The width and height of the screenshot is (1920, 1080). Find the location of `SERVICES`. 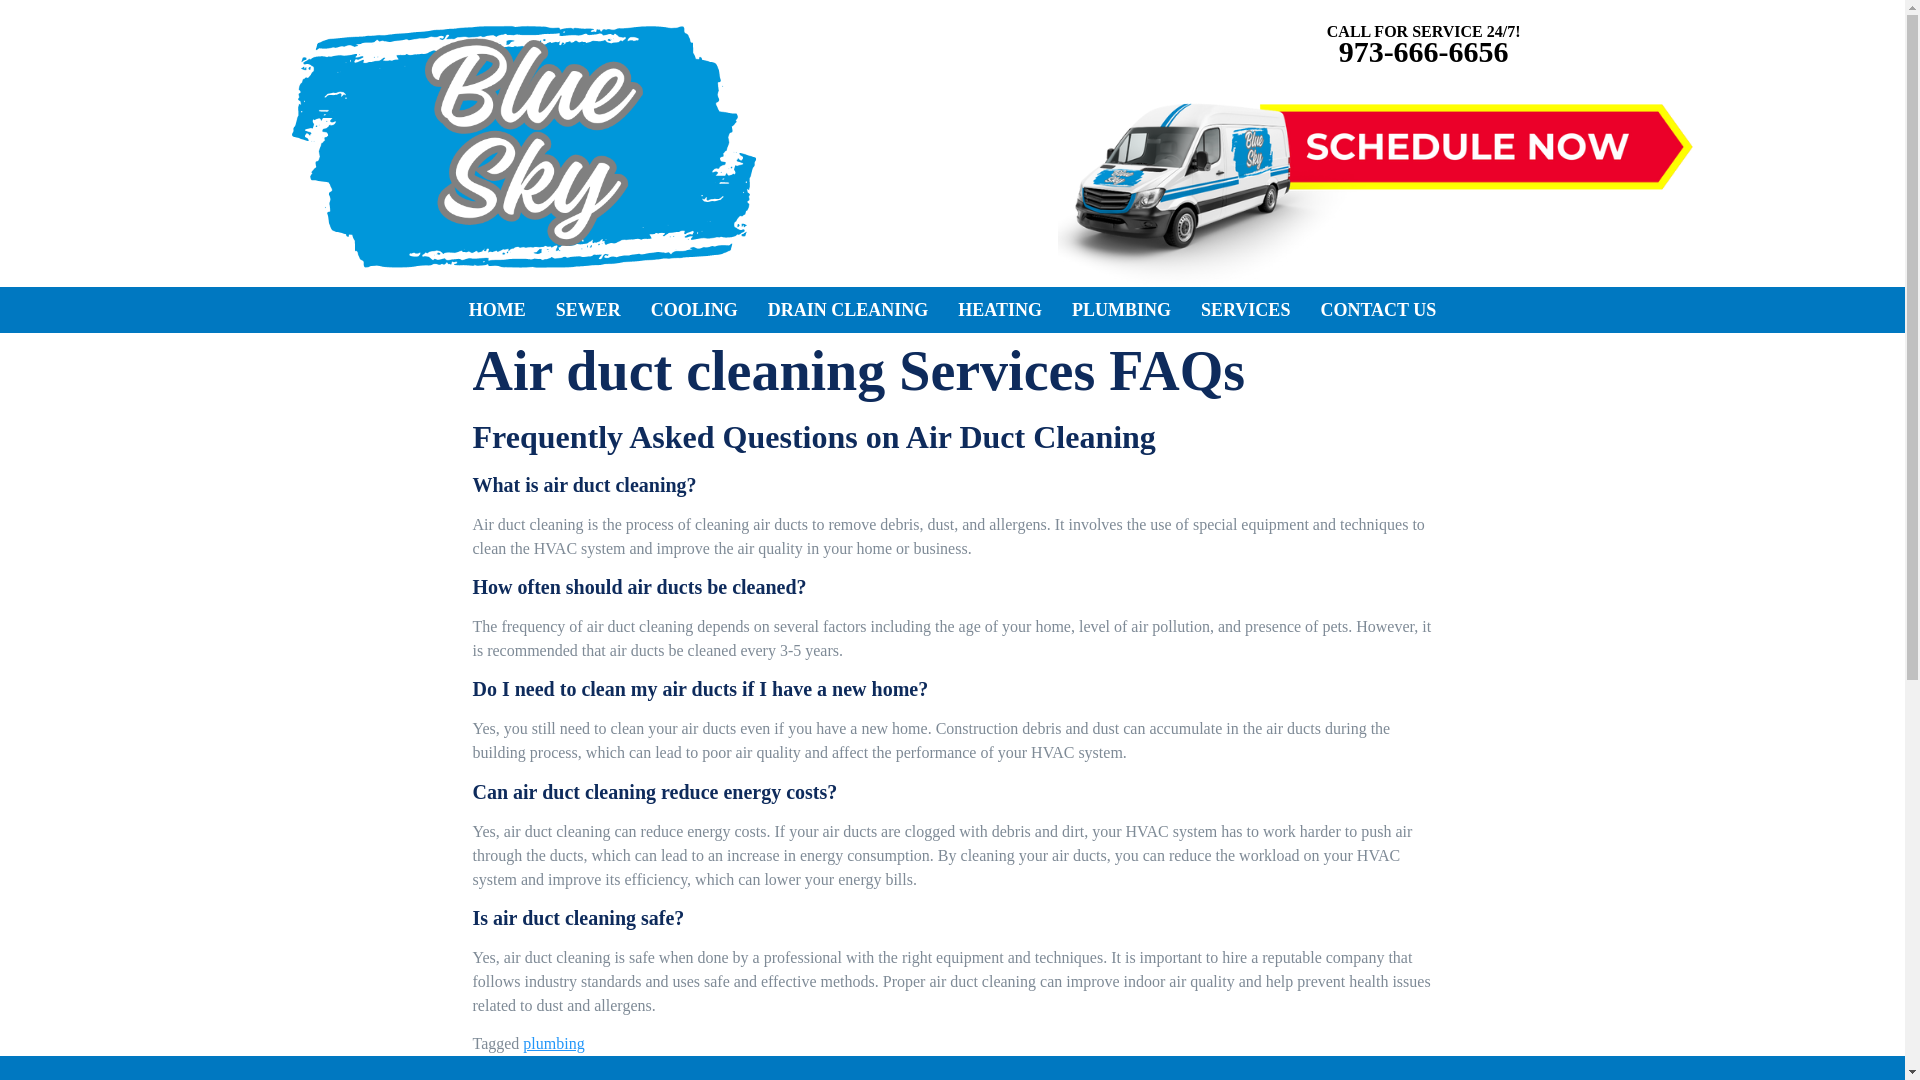

SERVICES is located at coordinates (1246, 310).